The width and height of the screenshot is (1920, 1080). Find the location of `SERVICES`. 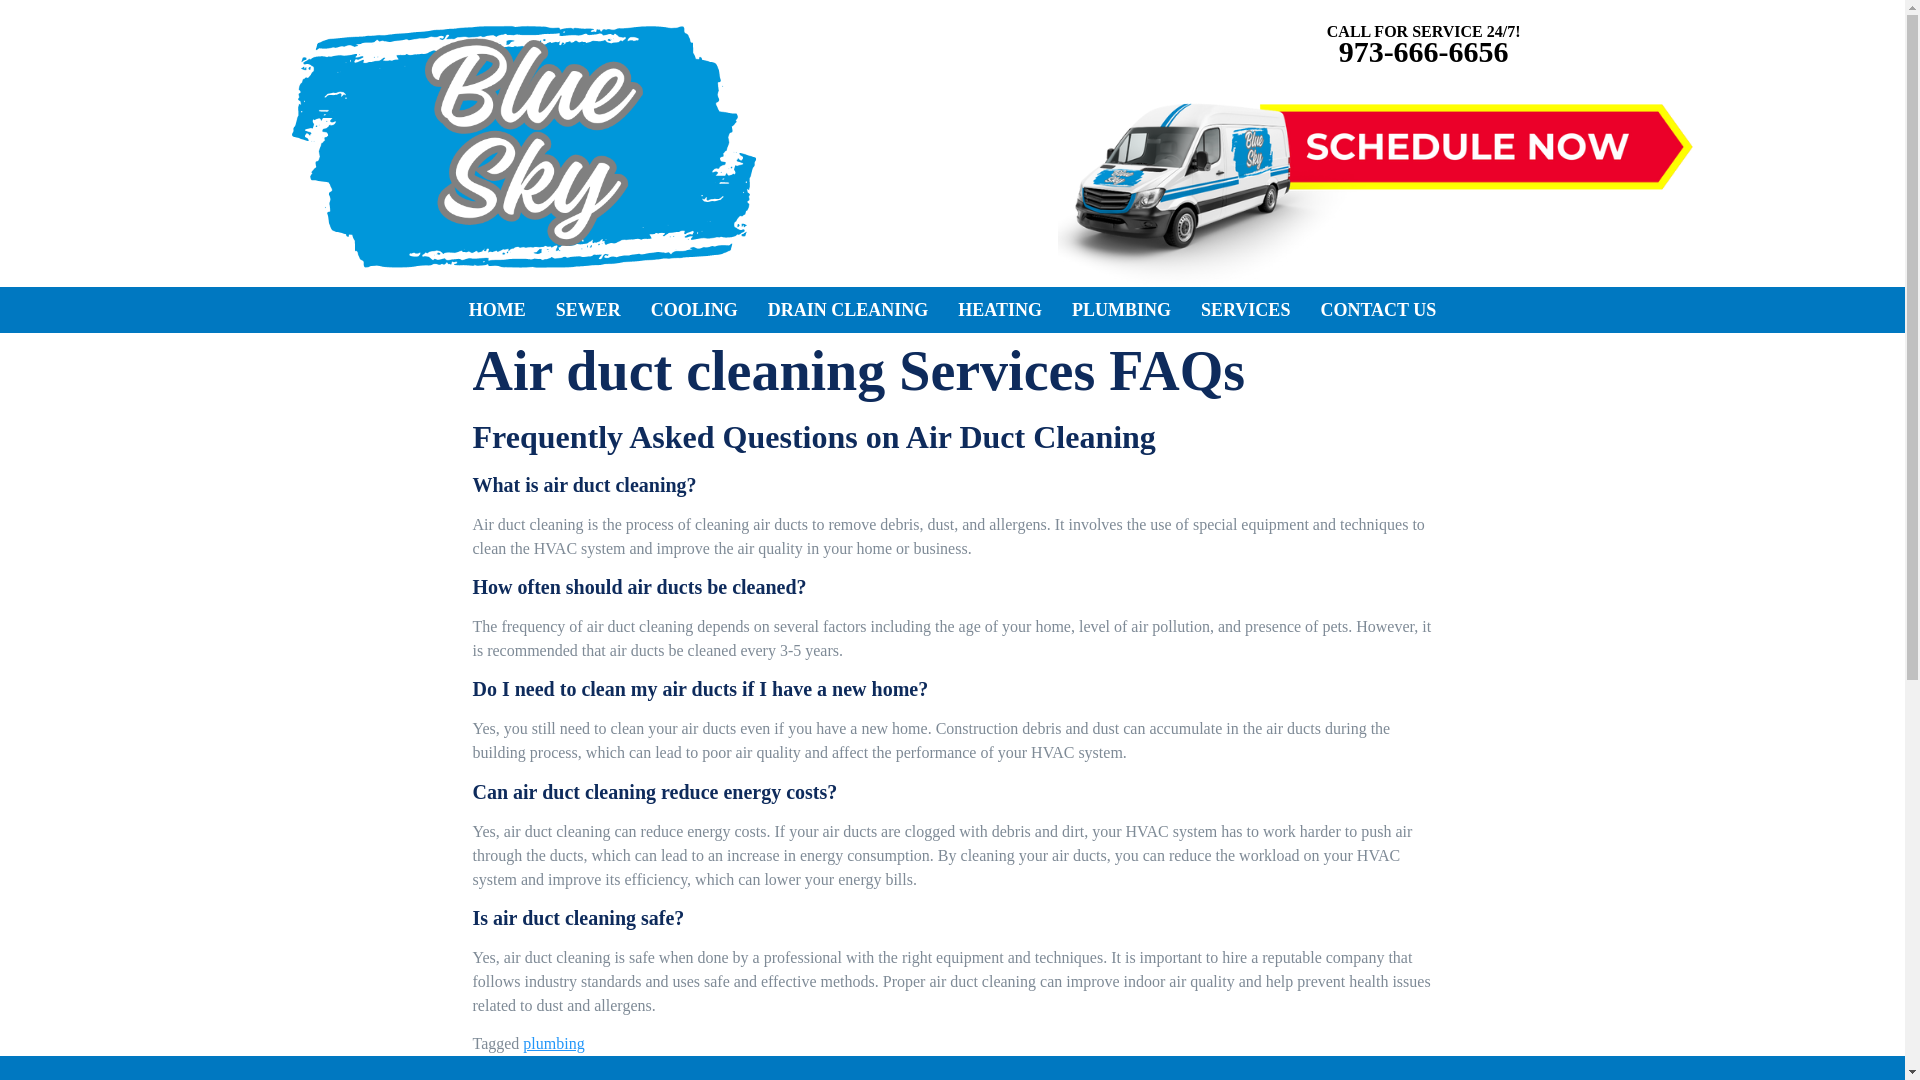

SERVICES is located at coordinates (1246, 310).